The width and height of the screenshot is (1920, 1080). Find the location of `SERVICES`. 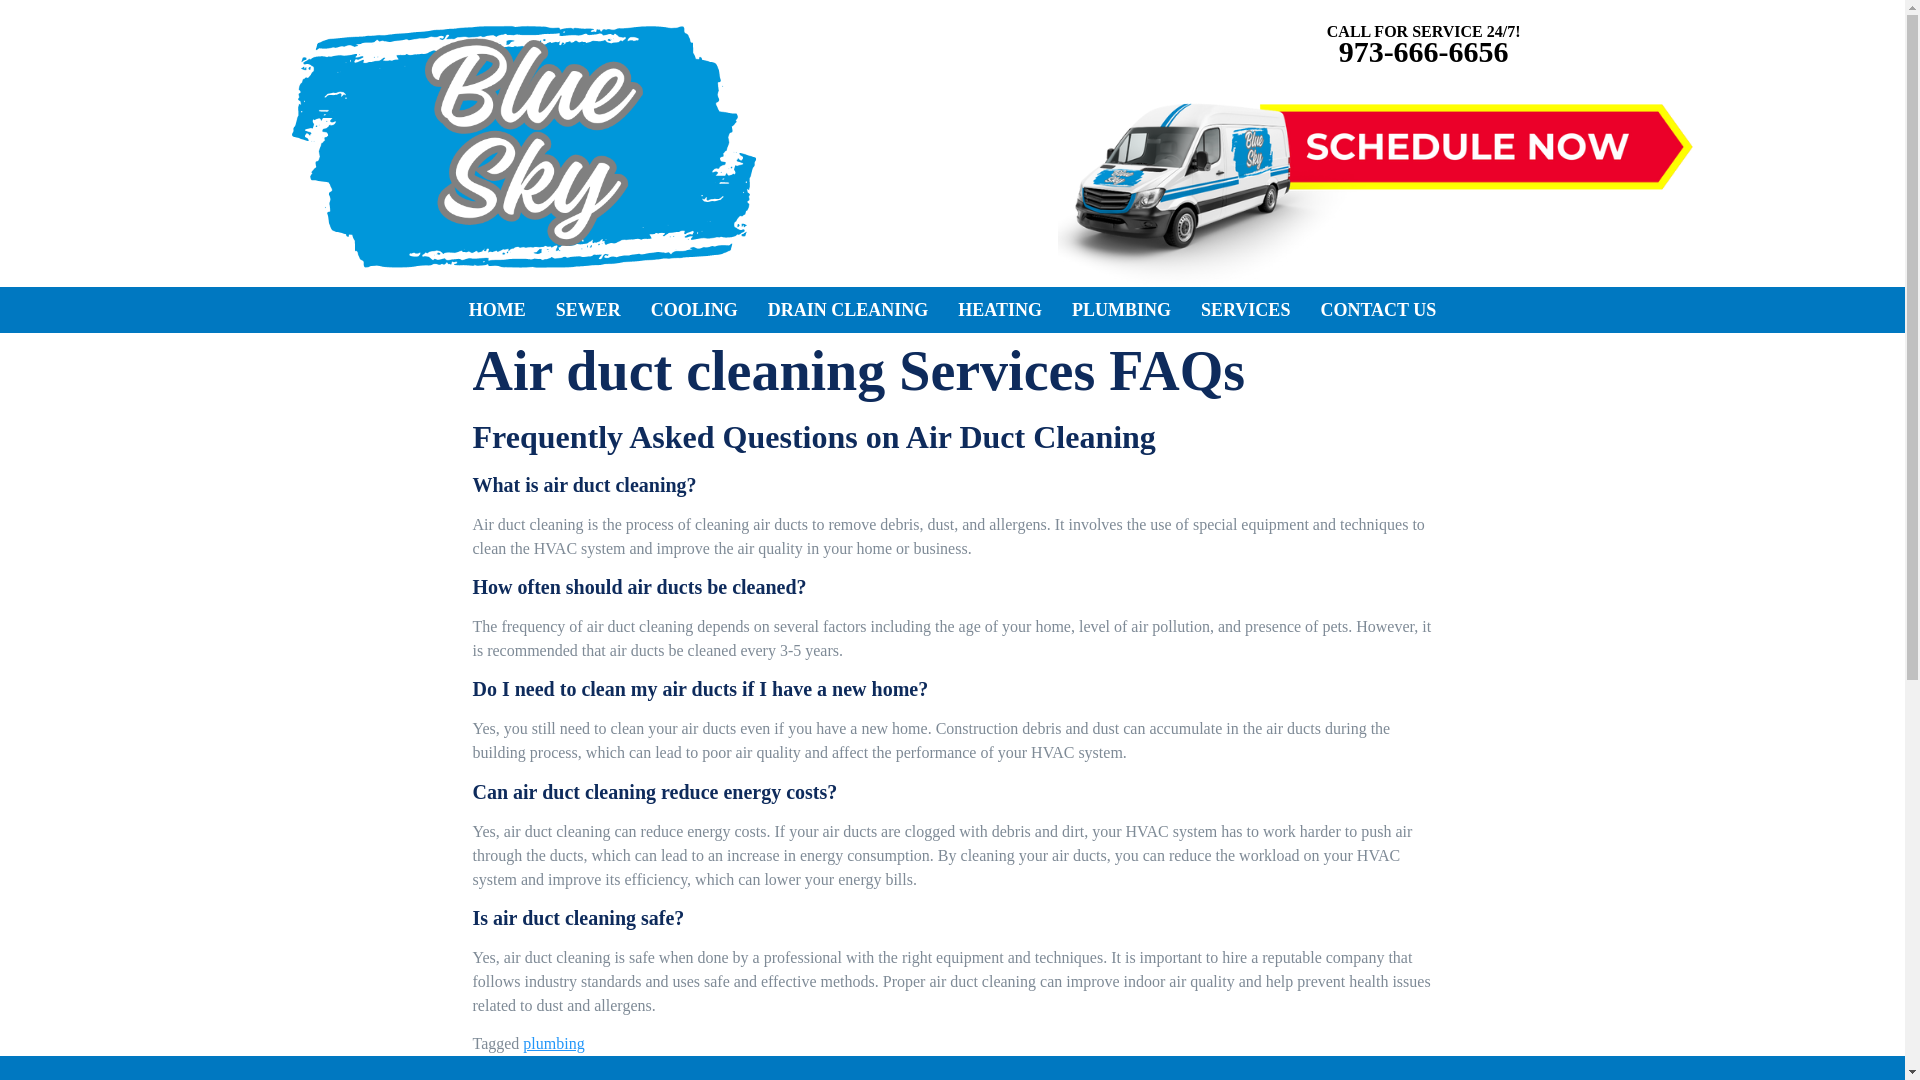

SERVICES is located at coordinates (1246, 310).